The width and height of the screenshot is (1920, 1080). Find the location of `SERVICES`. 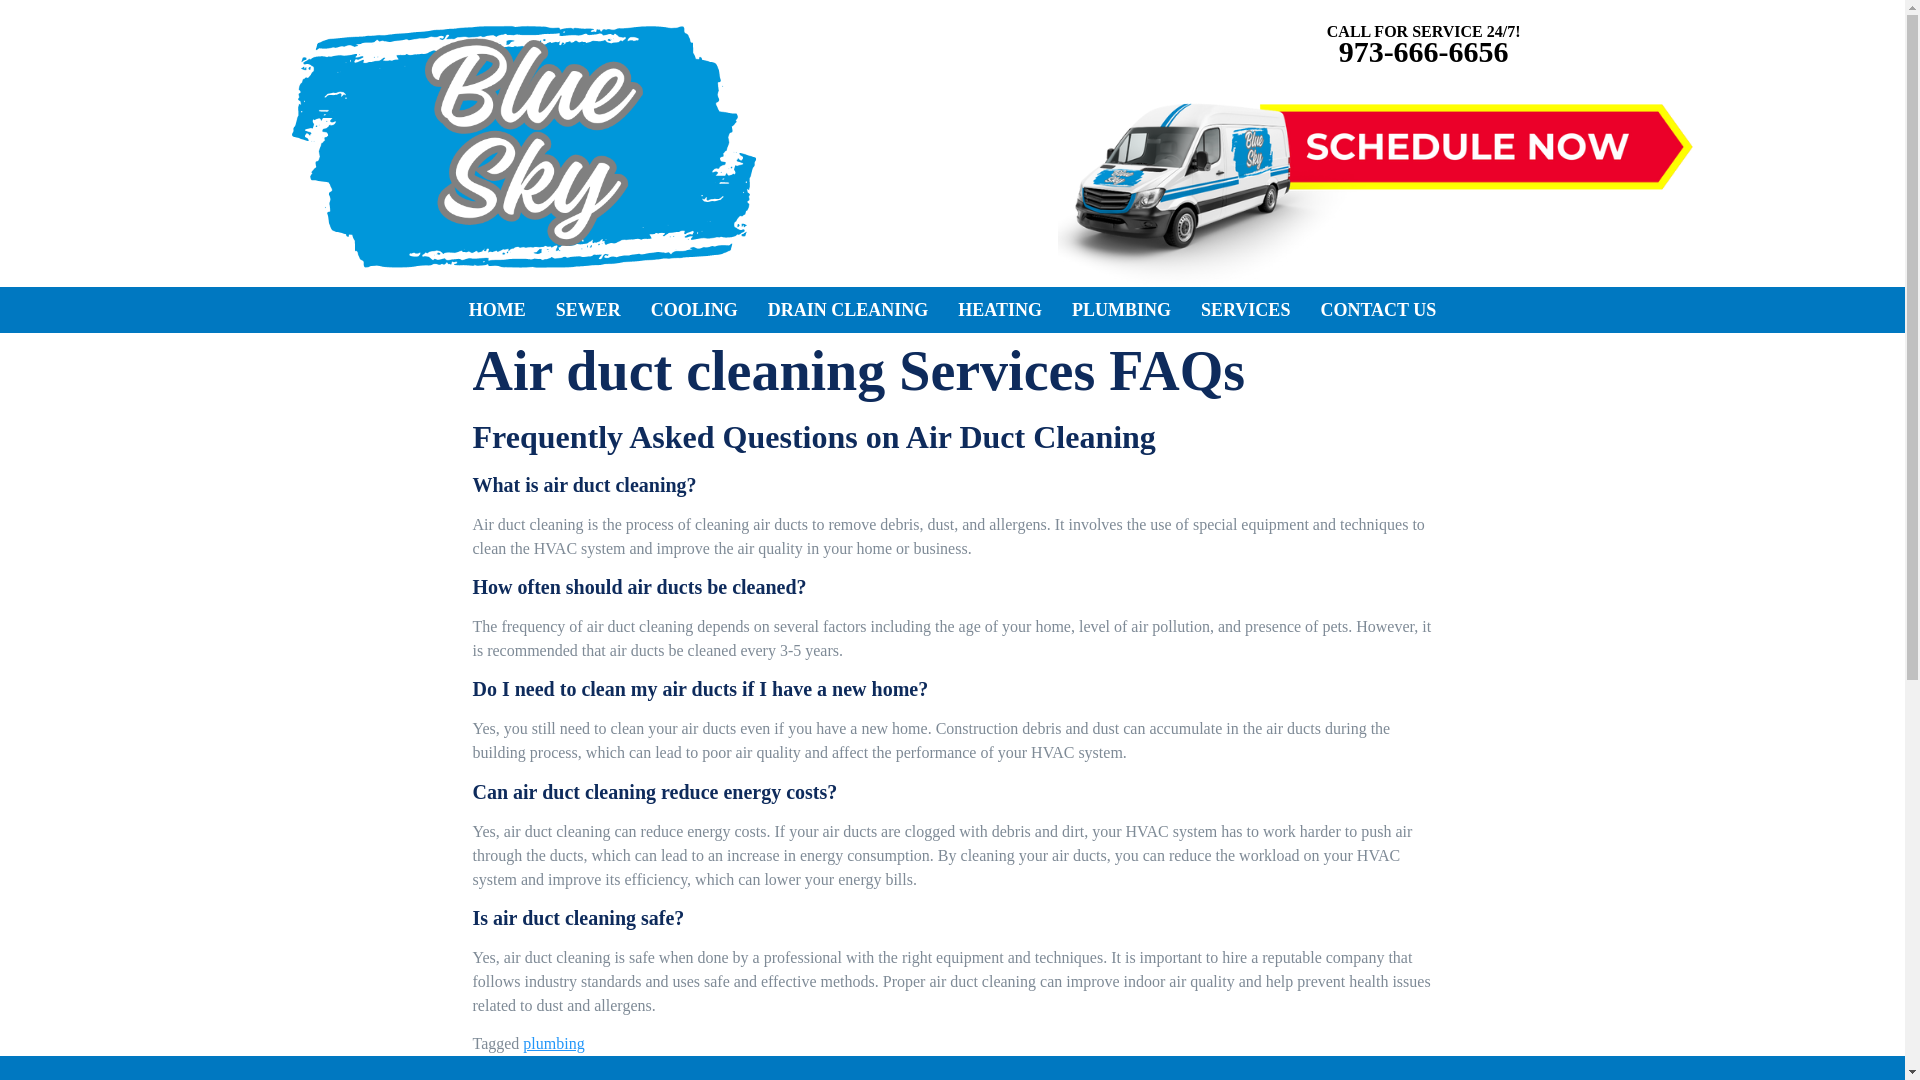

SERVICES is located at coordinates (1246, 310).